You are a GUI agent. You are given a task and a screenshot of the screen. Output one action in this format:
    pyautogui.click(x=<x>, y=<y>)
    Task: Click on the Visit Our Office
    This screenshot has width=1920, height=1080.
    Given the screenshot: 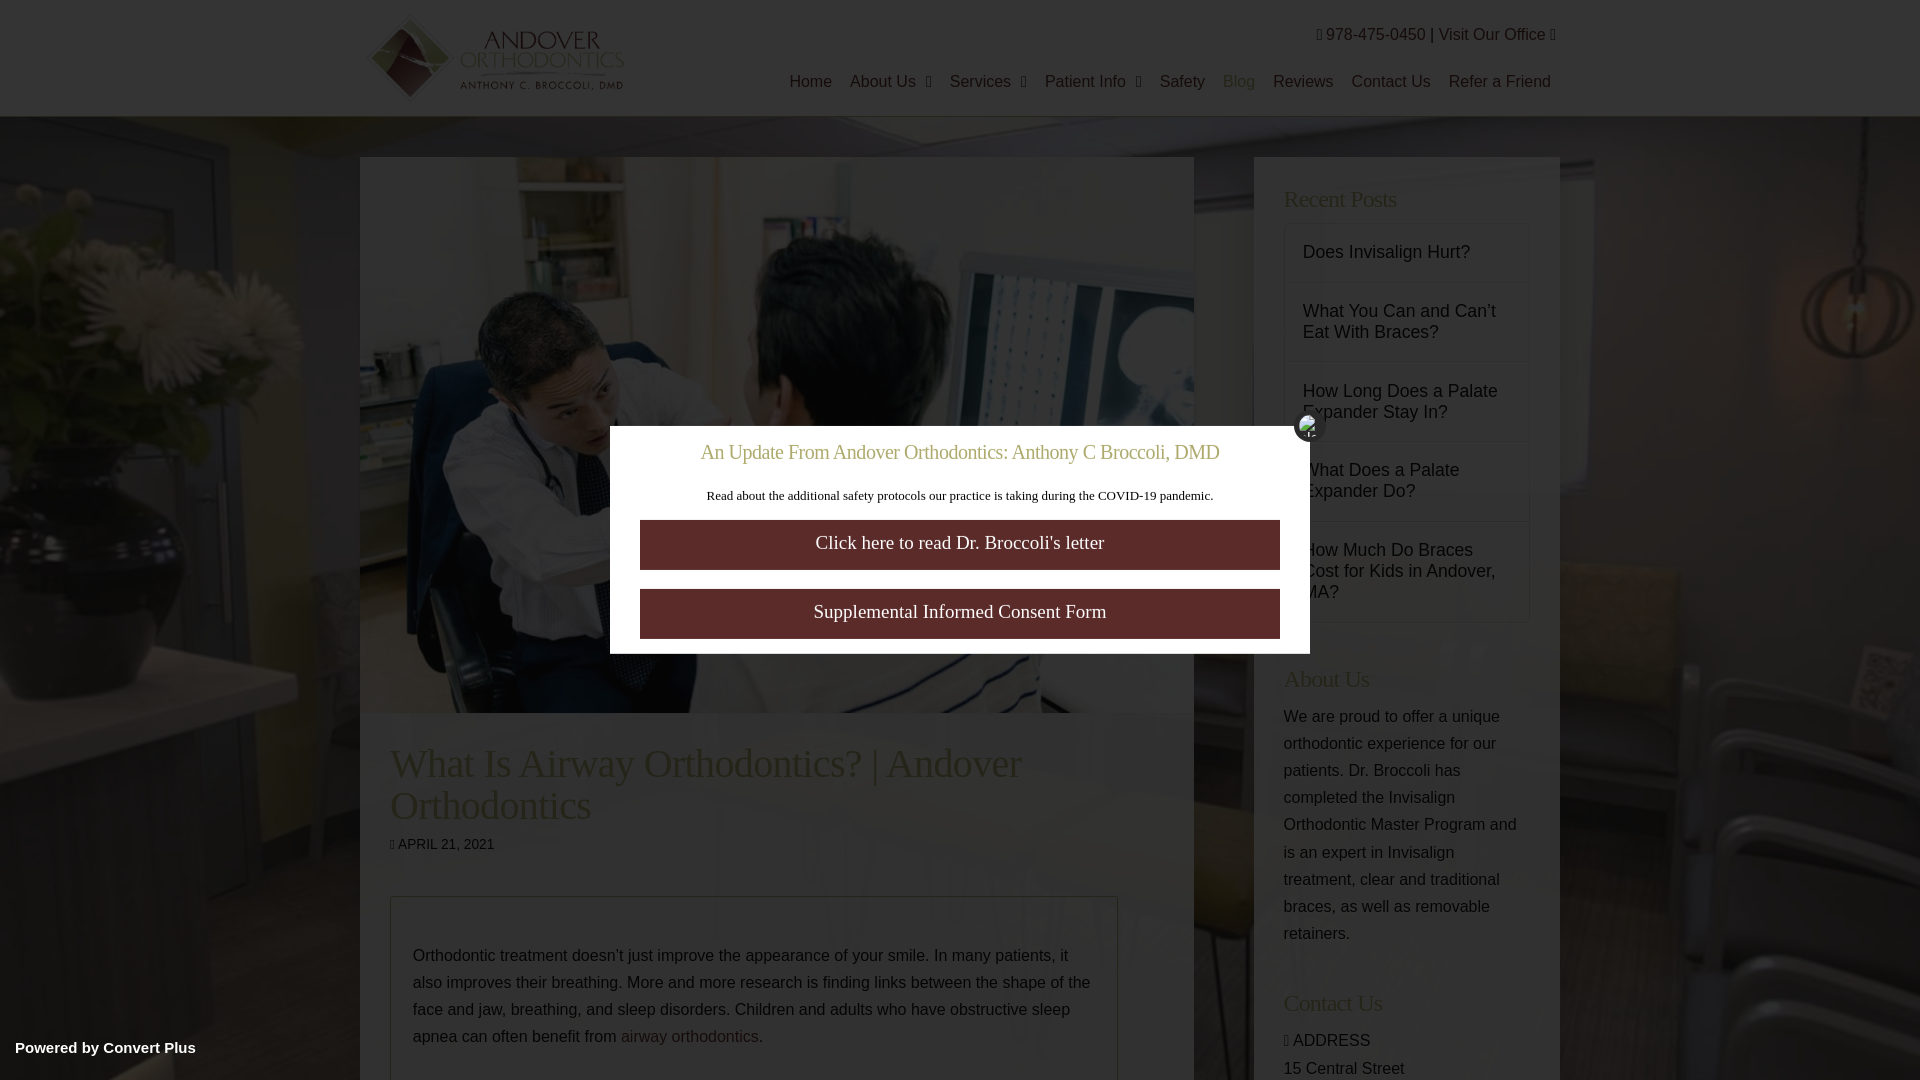 What is the action you would take?
    pyautogui.click(x=1492, y=34)
    